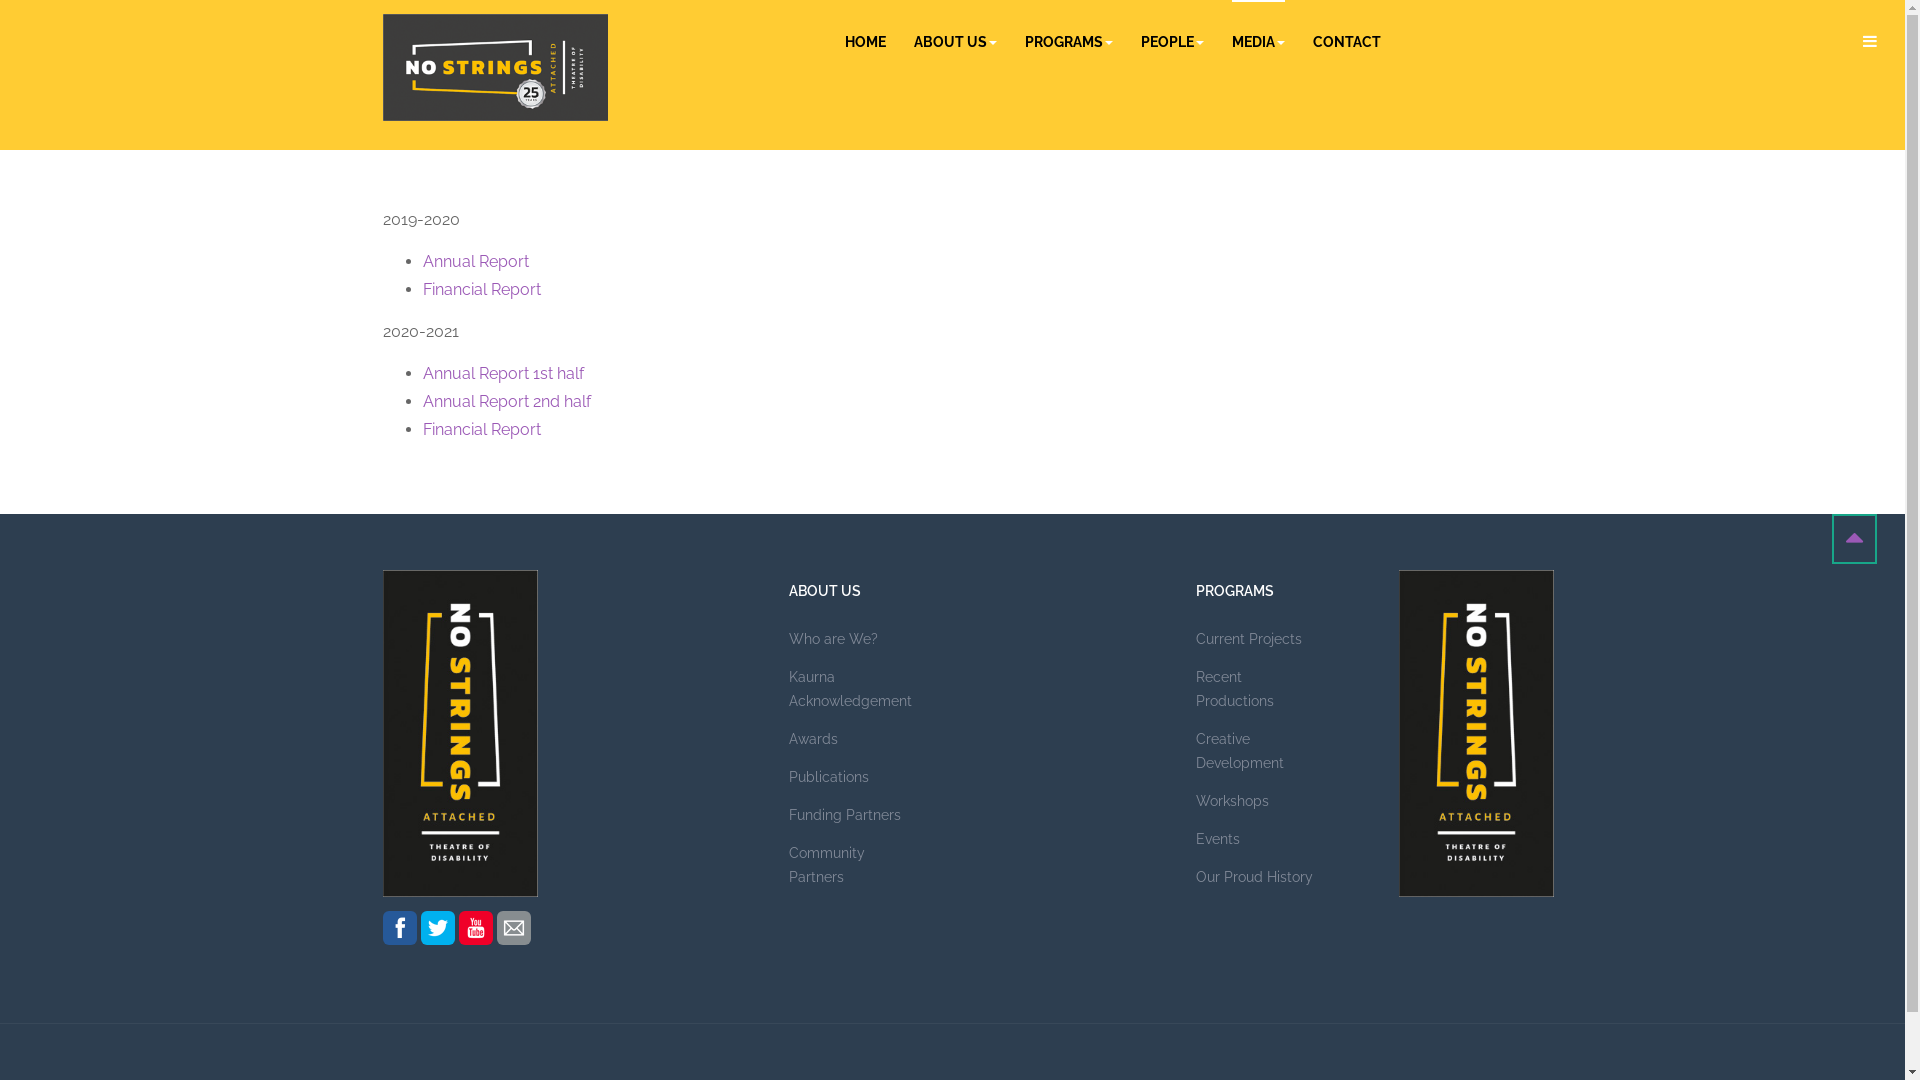  I want to click on Workshops, so click(1258, 808).